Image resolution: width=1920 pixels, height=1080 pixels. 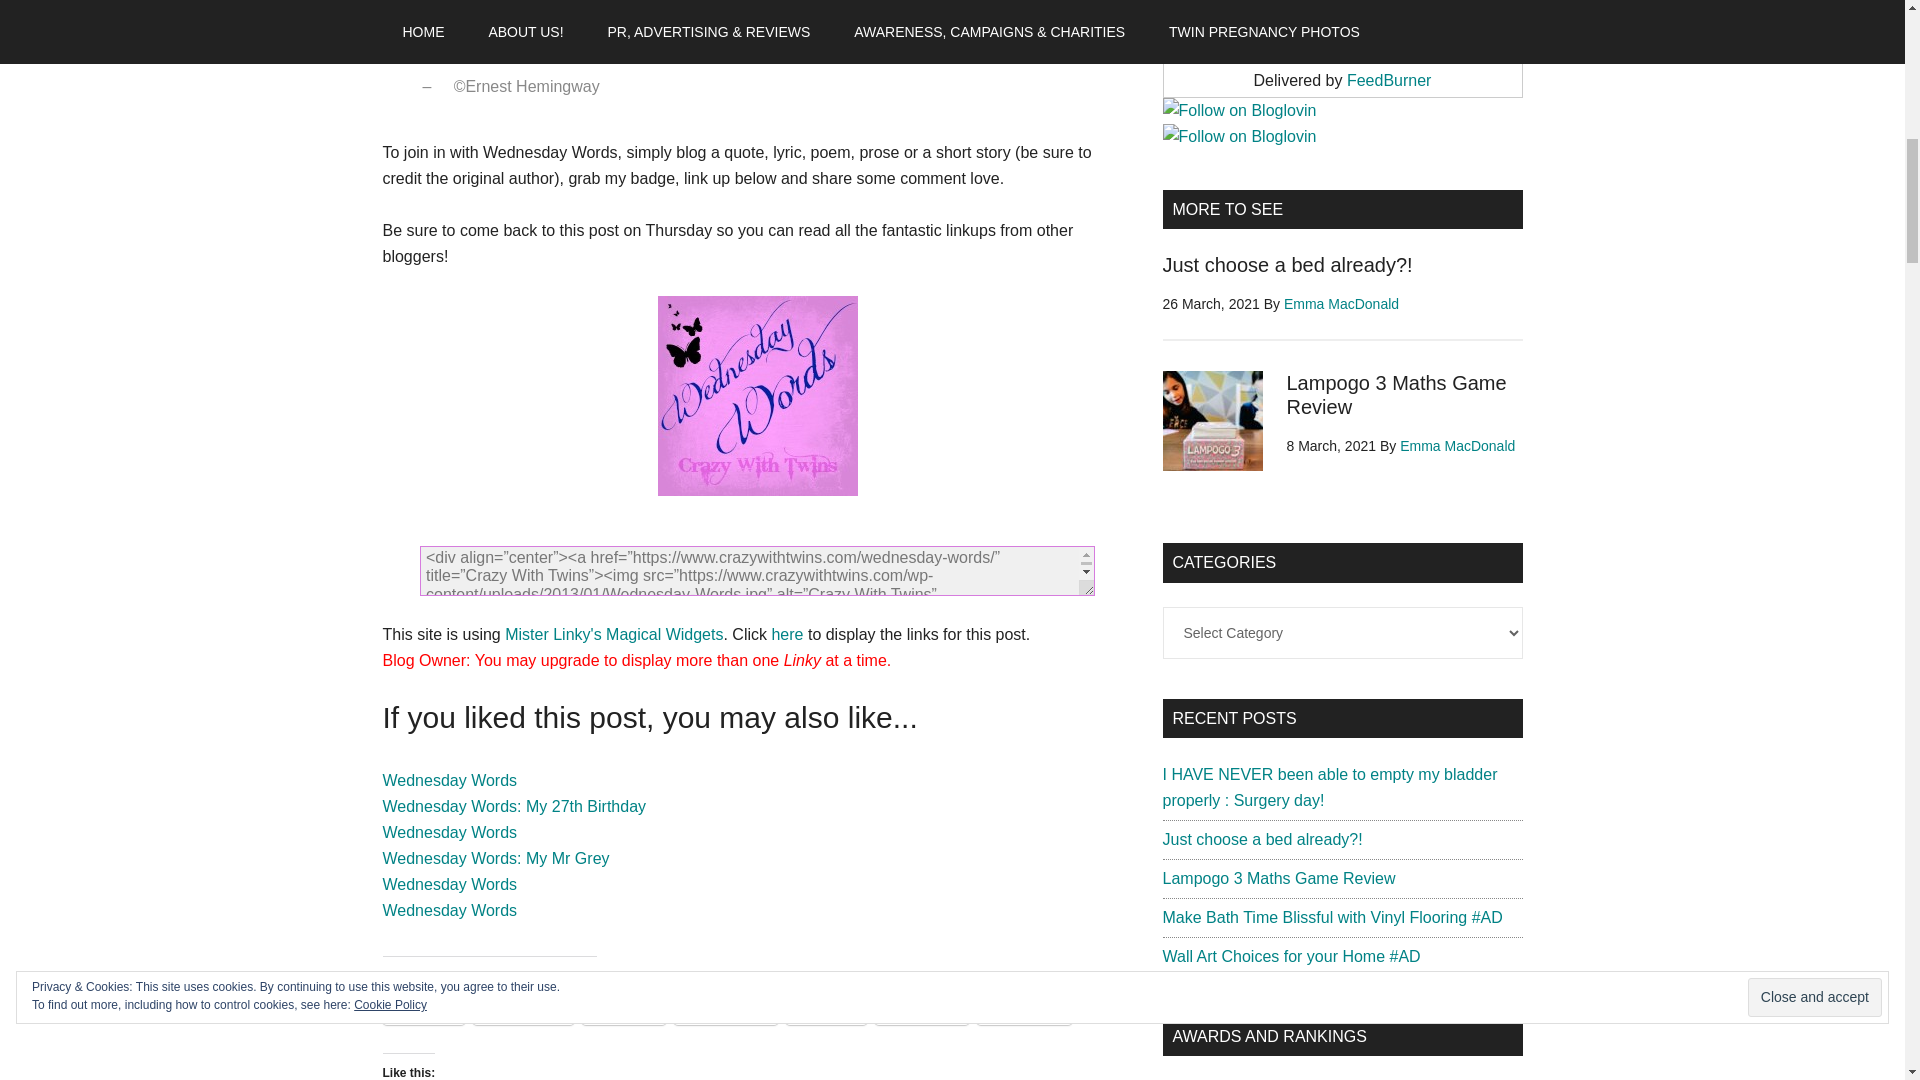 I want to click on Wednesday Words, so click(x=449, y=910).